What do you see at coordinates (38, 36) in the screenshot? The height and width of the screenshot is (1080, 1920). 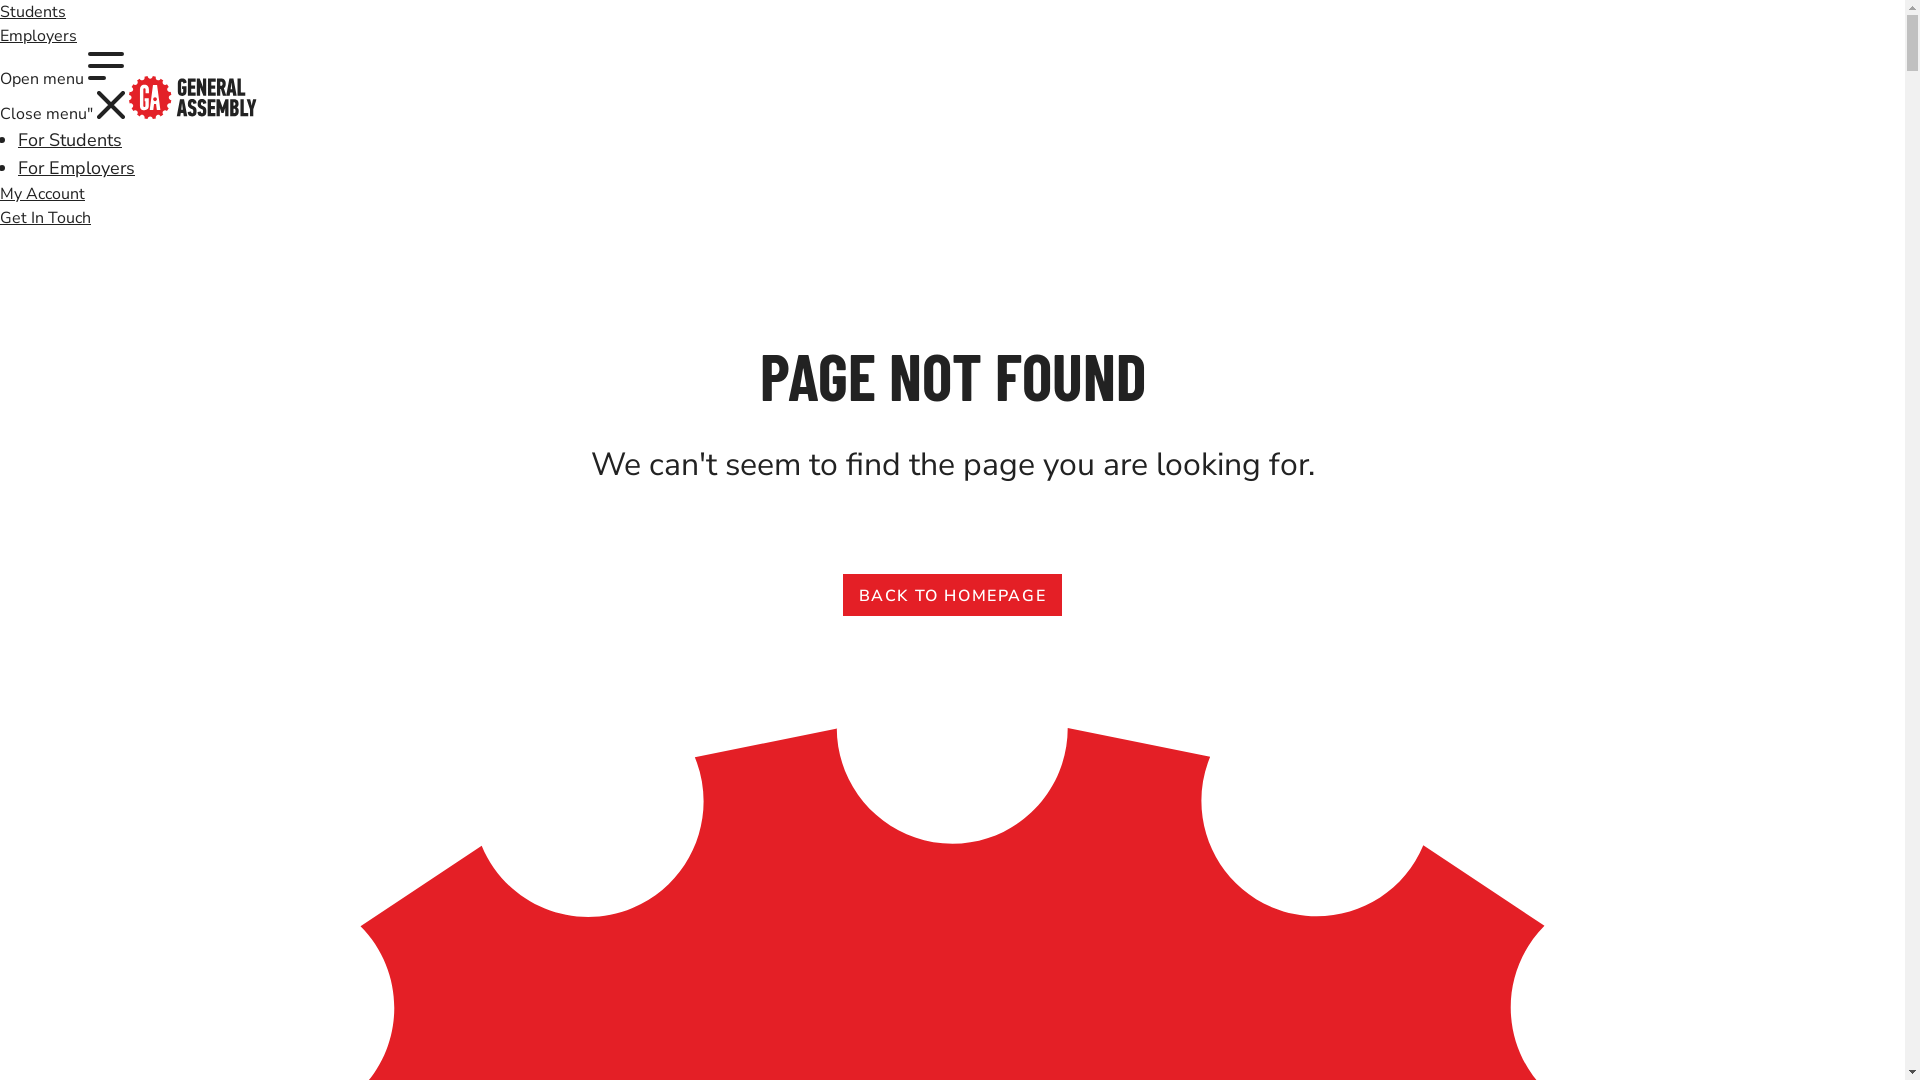 I see `Employers` at bounding box center [38, 36].